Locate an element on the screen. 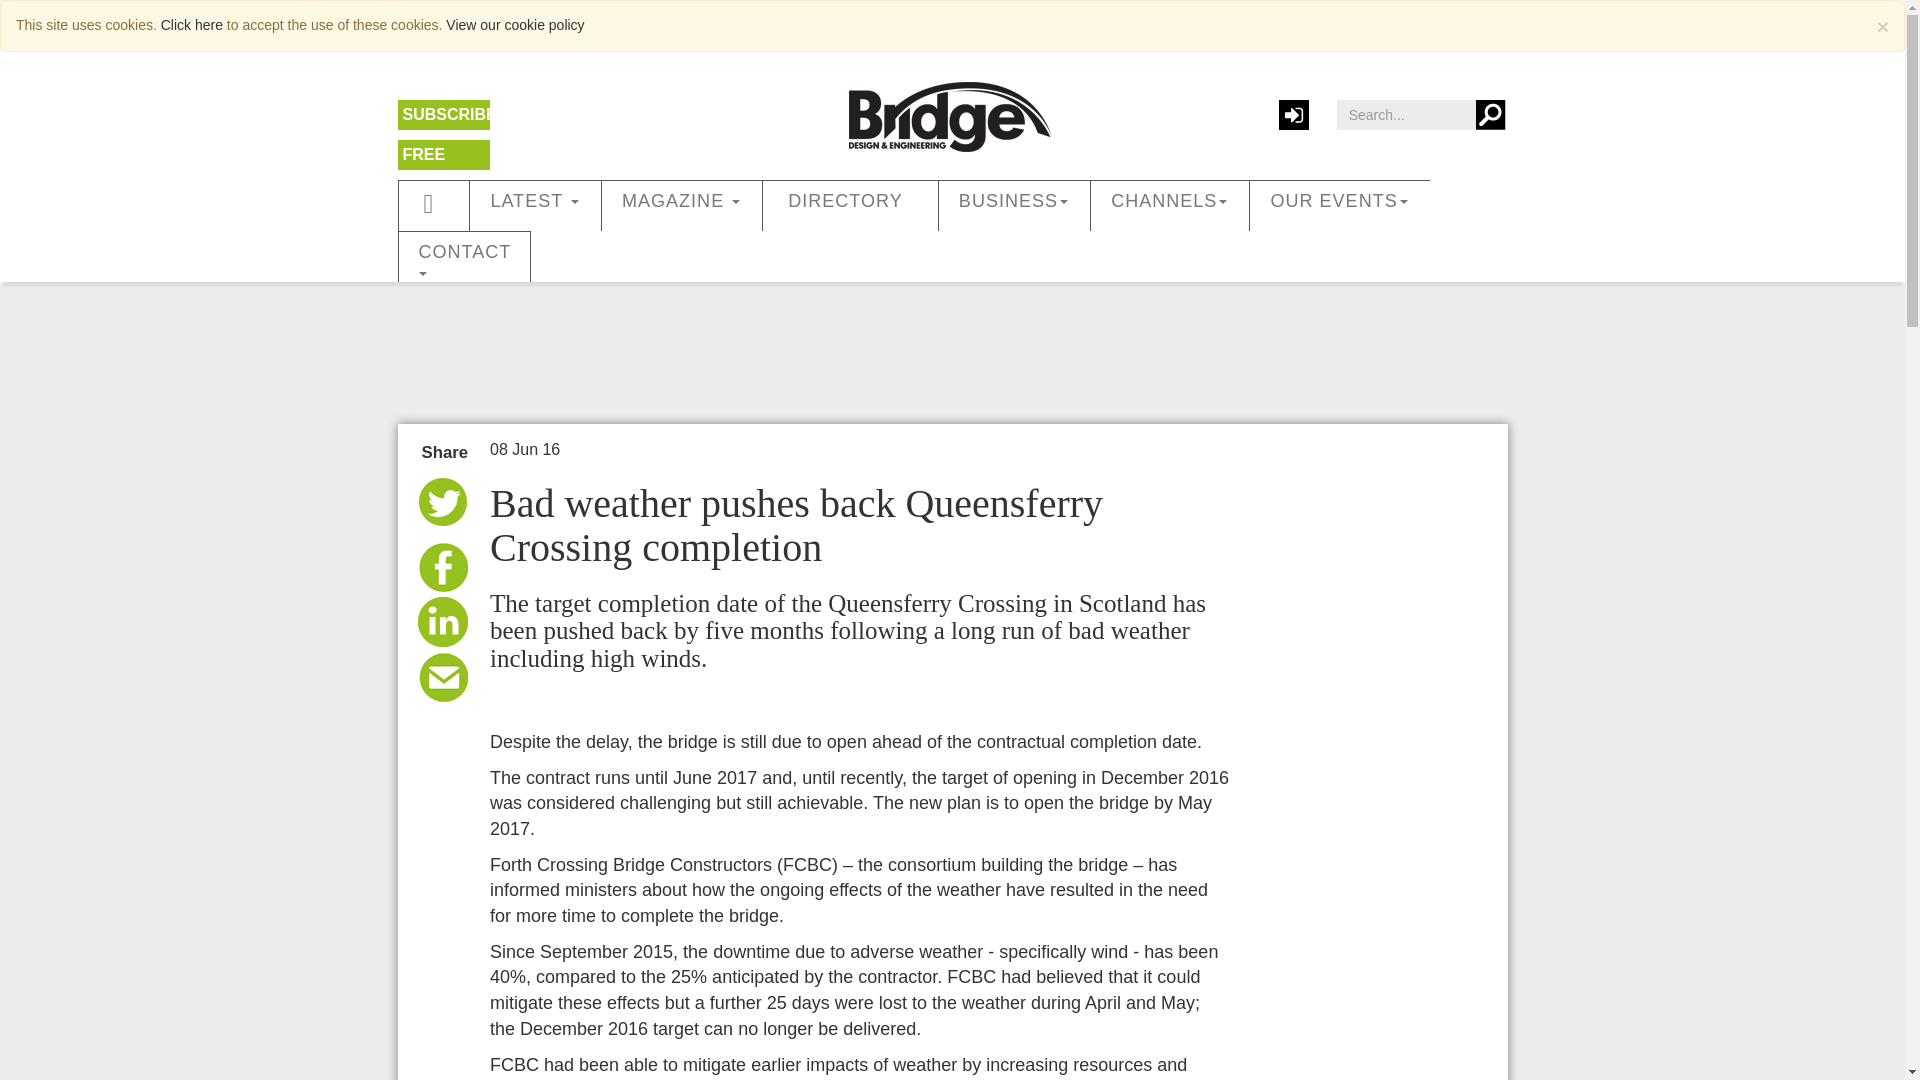  FREE TRIAL is located at coordinates (425, 165).